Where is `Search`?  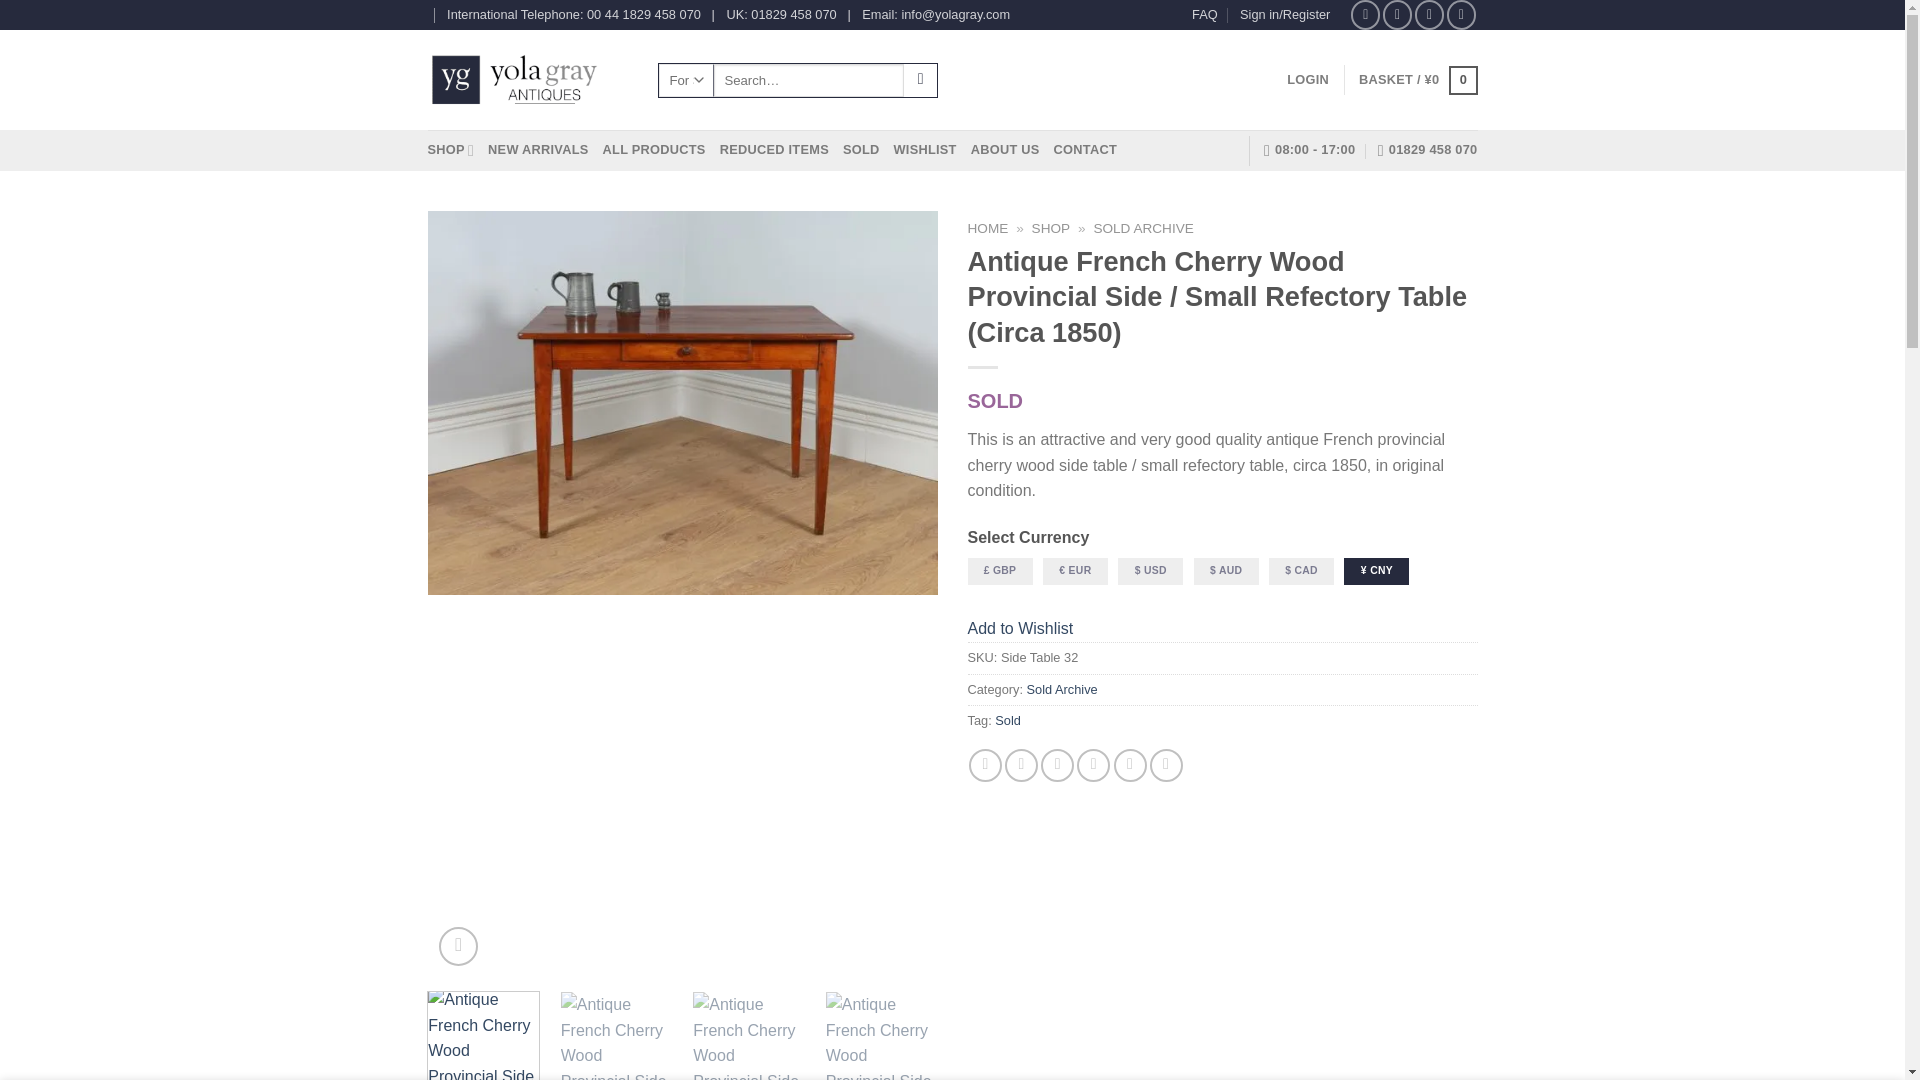
Search is located at coordinates (920, 80).